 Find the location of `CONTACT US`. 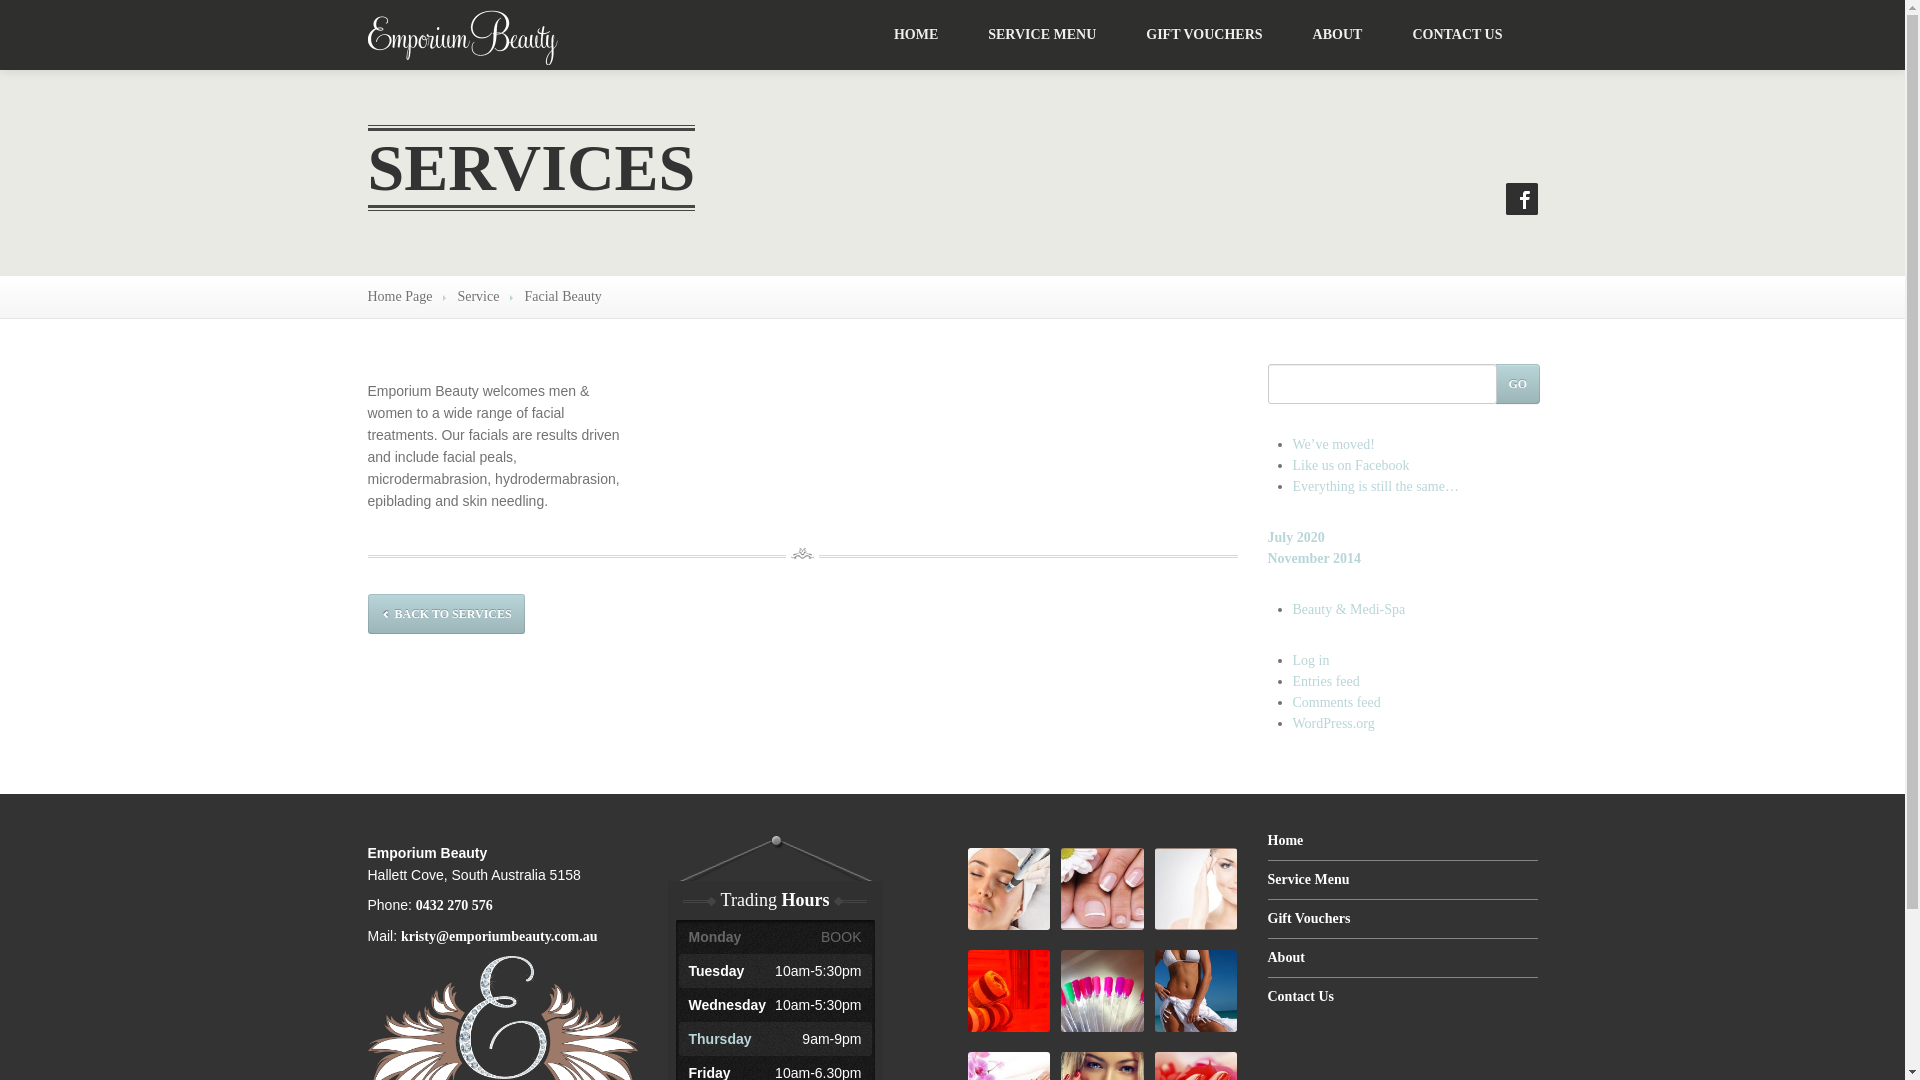

CONTACT US is located at coordinates (1457, 35).